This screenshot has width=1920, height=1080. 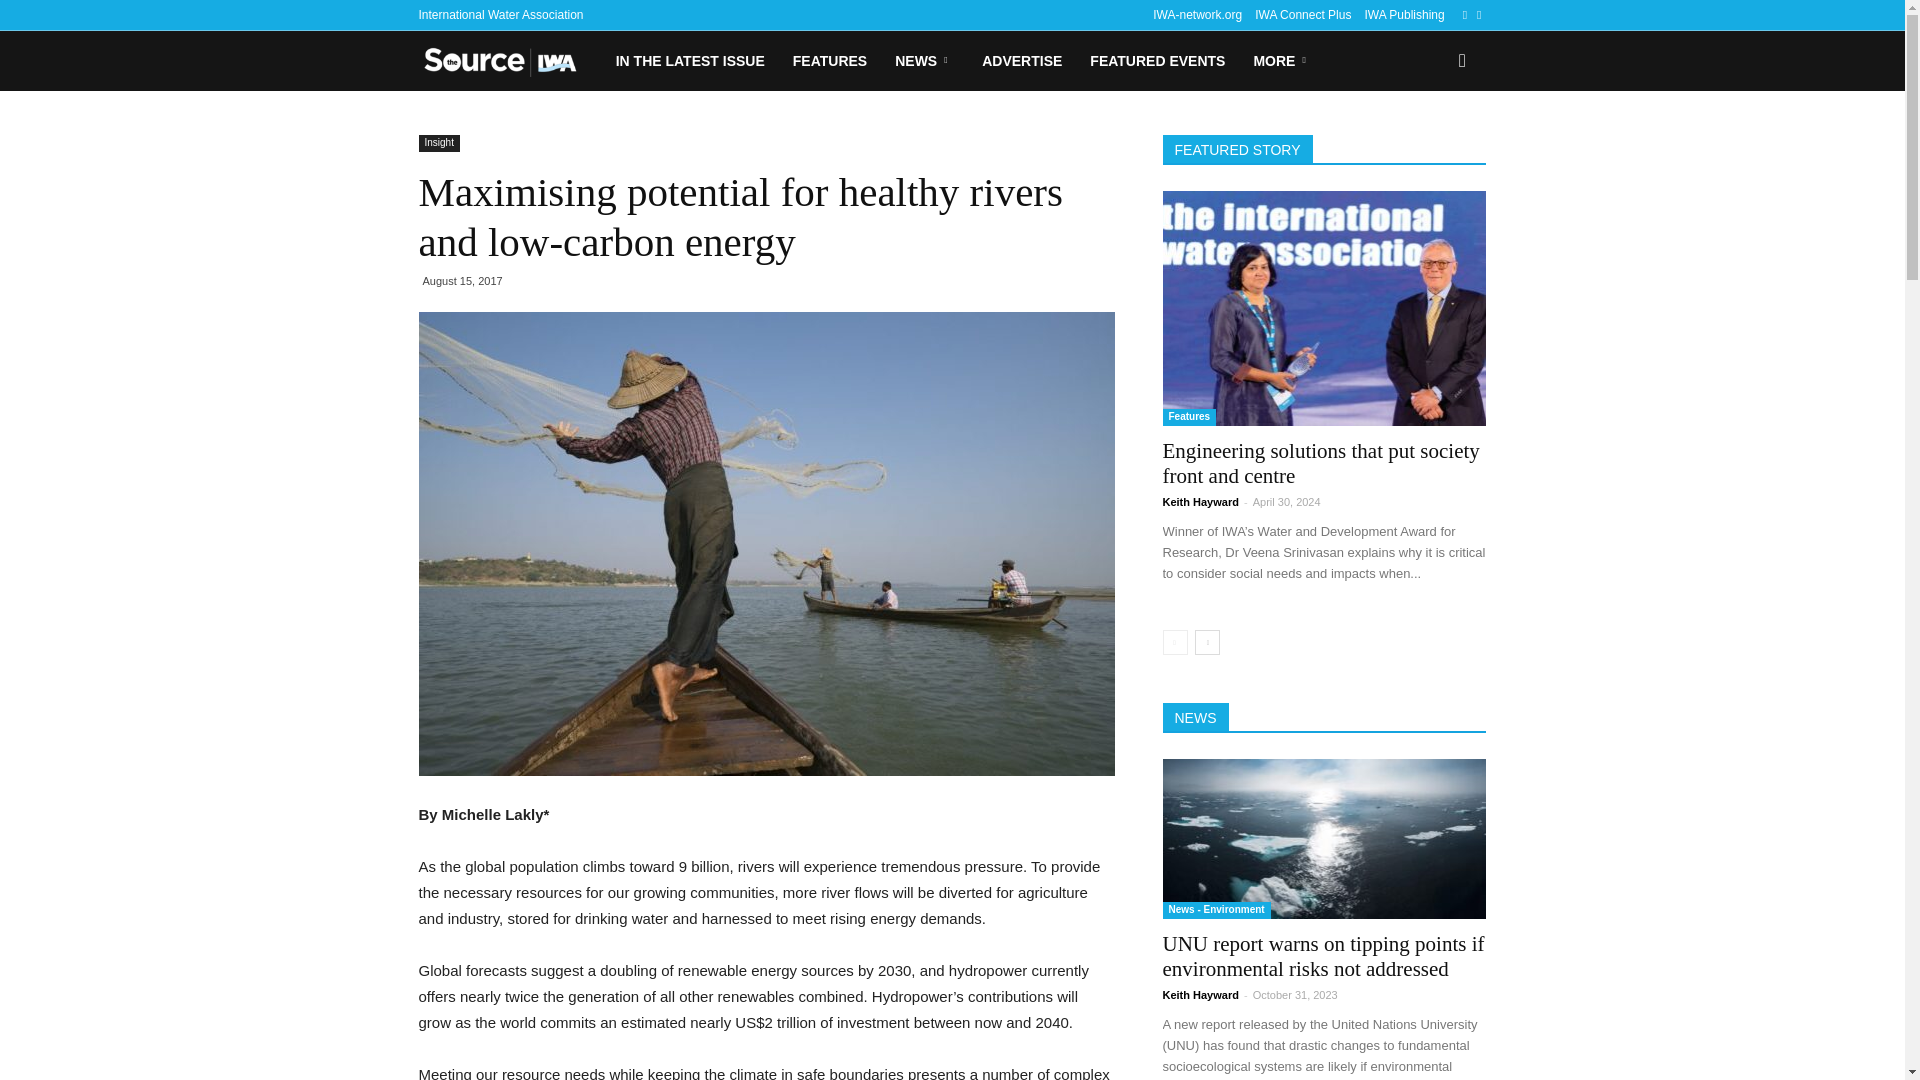 I want to click on ADVERTISE, so click(x=1021, y=60).